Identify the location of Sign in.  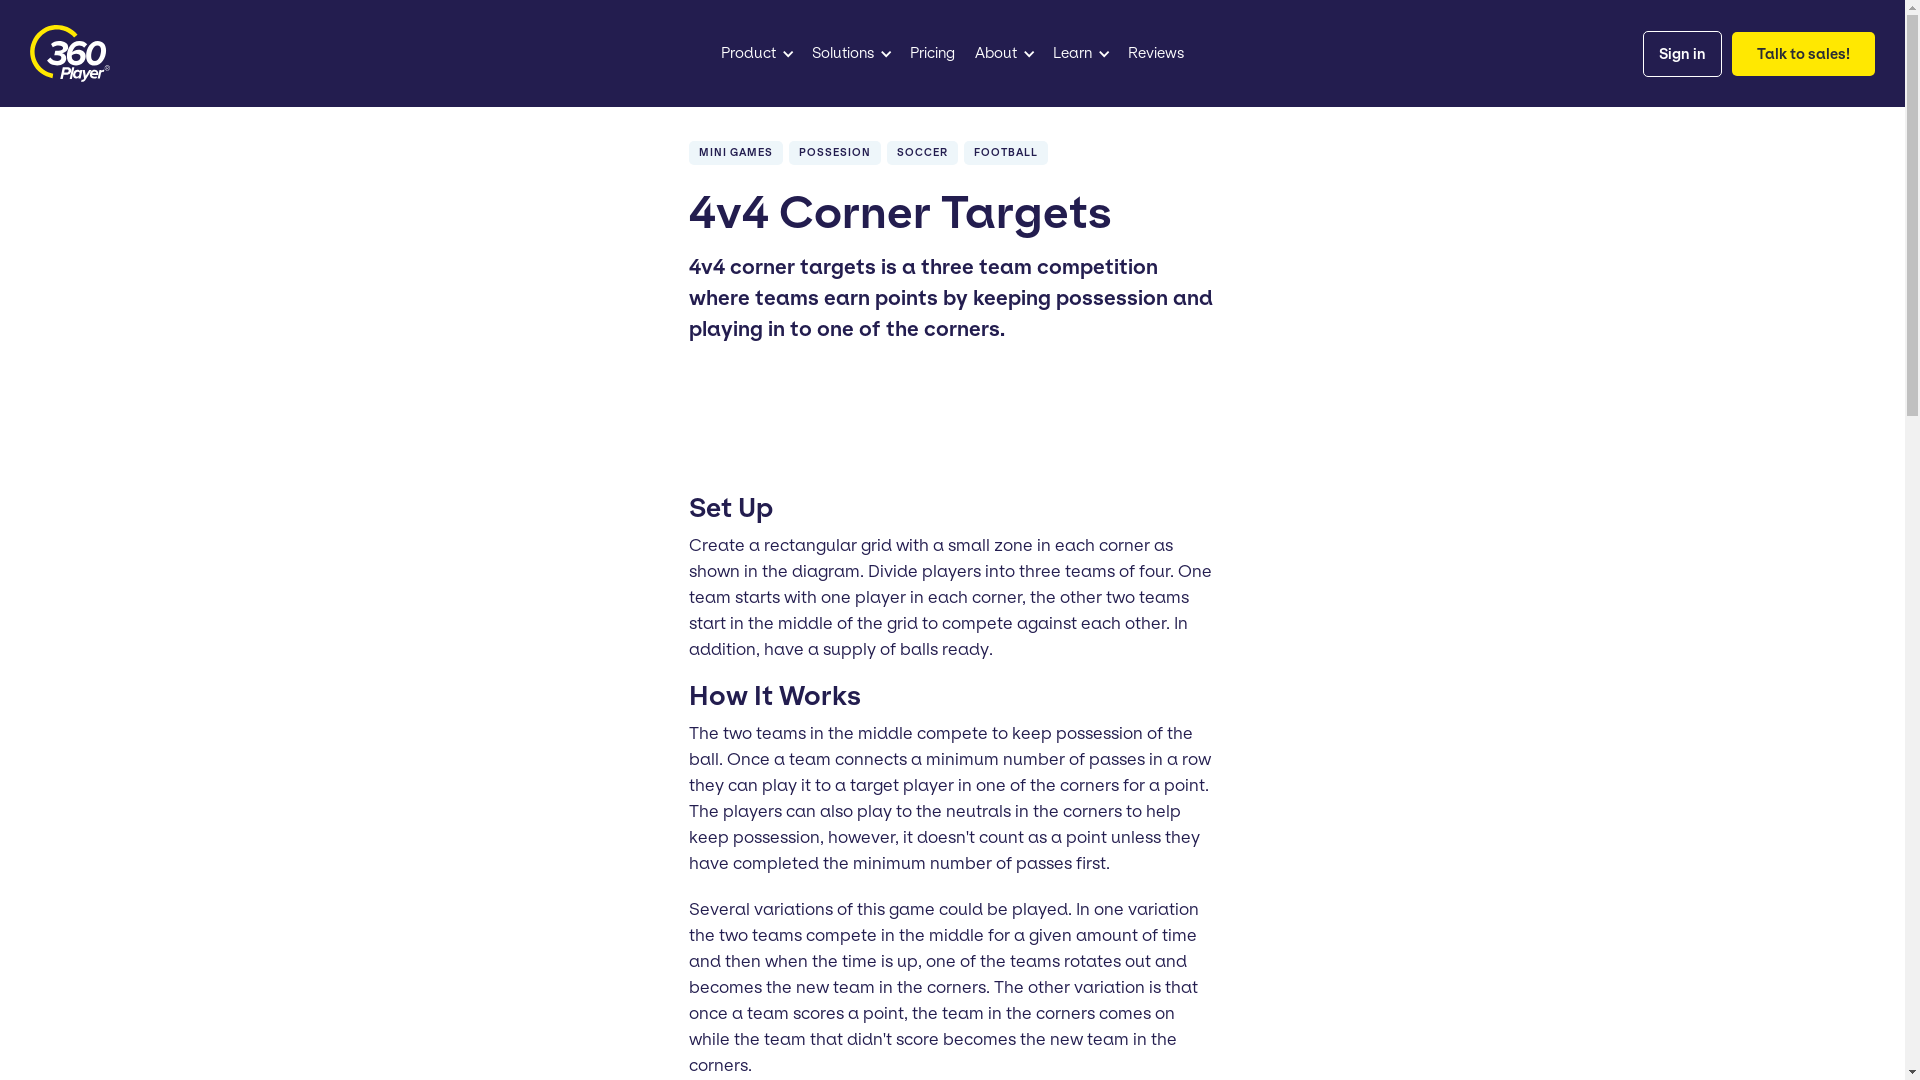
(1682, 54).